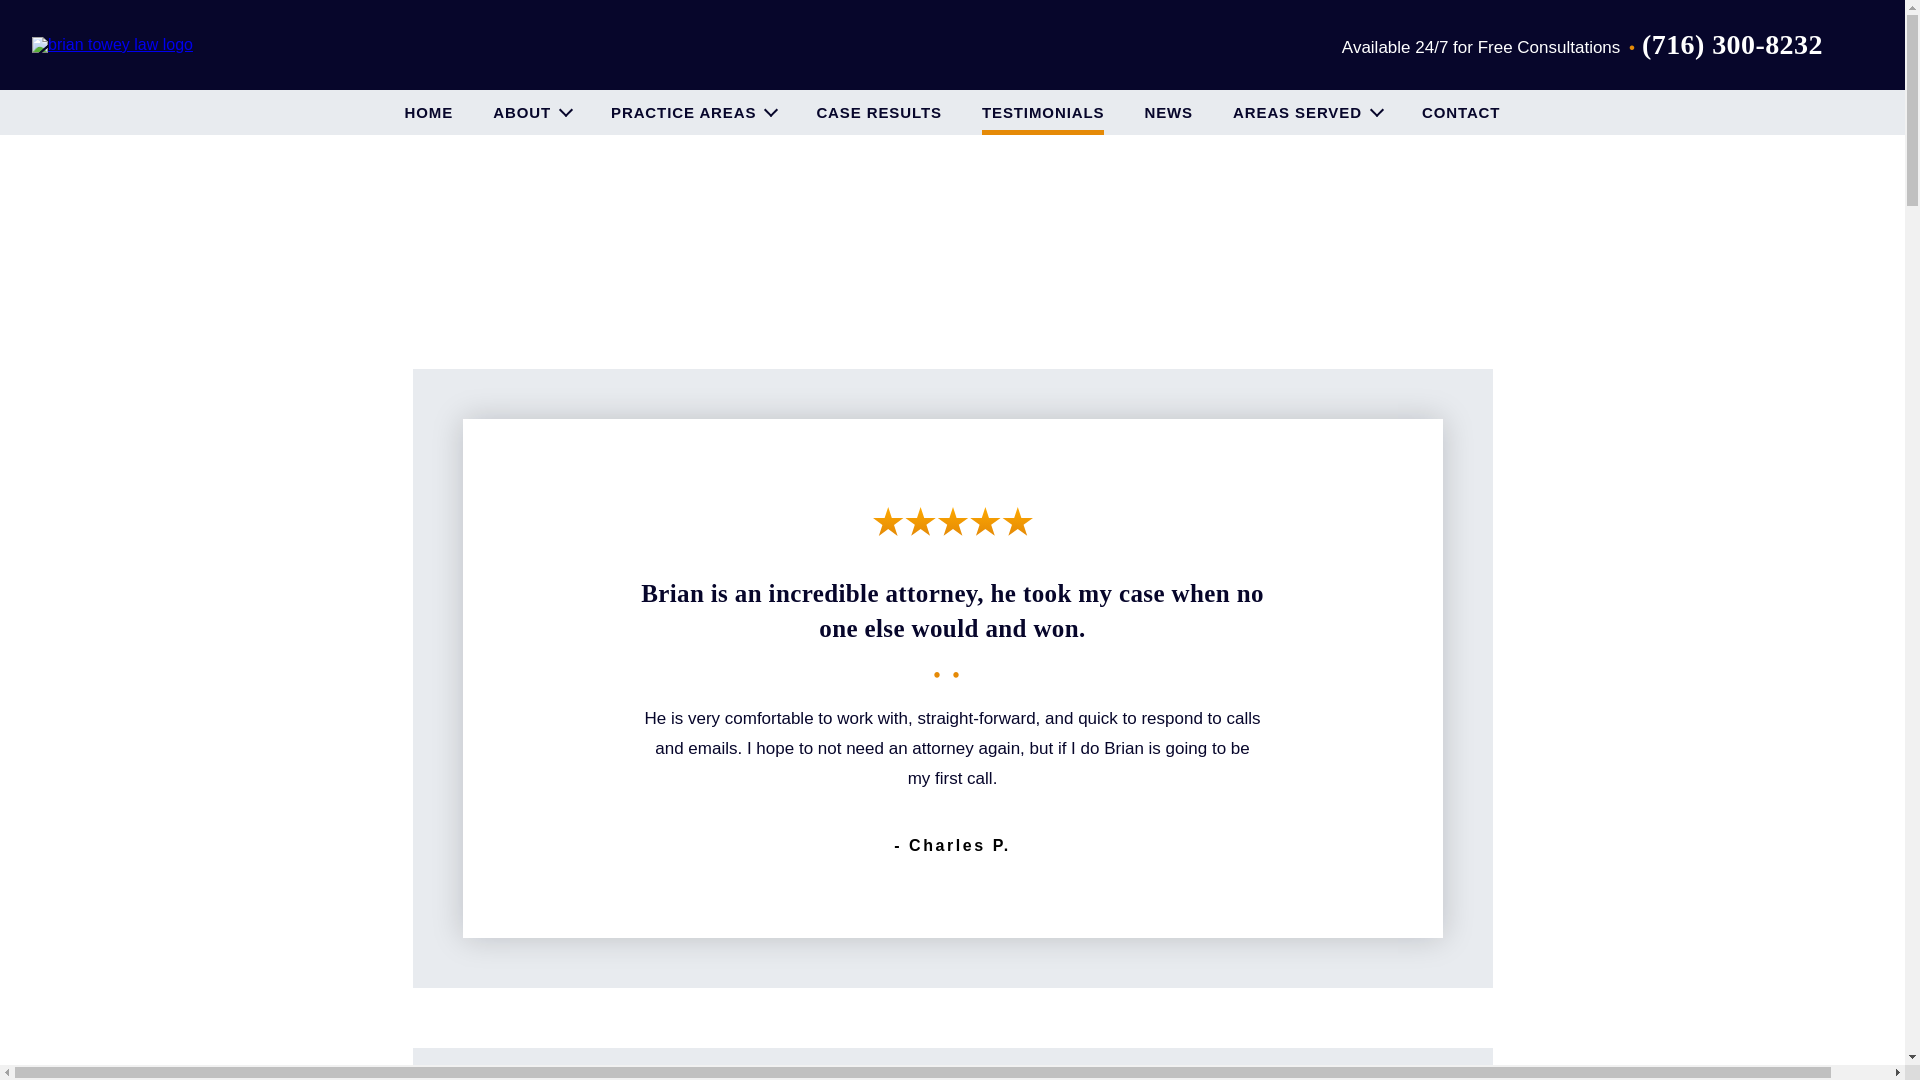 The height and width of the screenshot is (1080, 1920). What do you see at coordinates (1307, 112) in the screenshot?
I see `AREAS SERVED` at bounding box center [1307, 112].